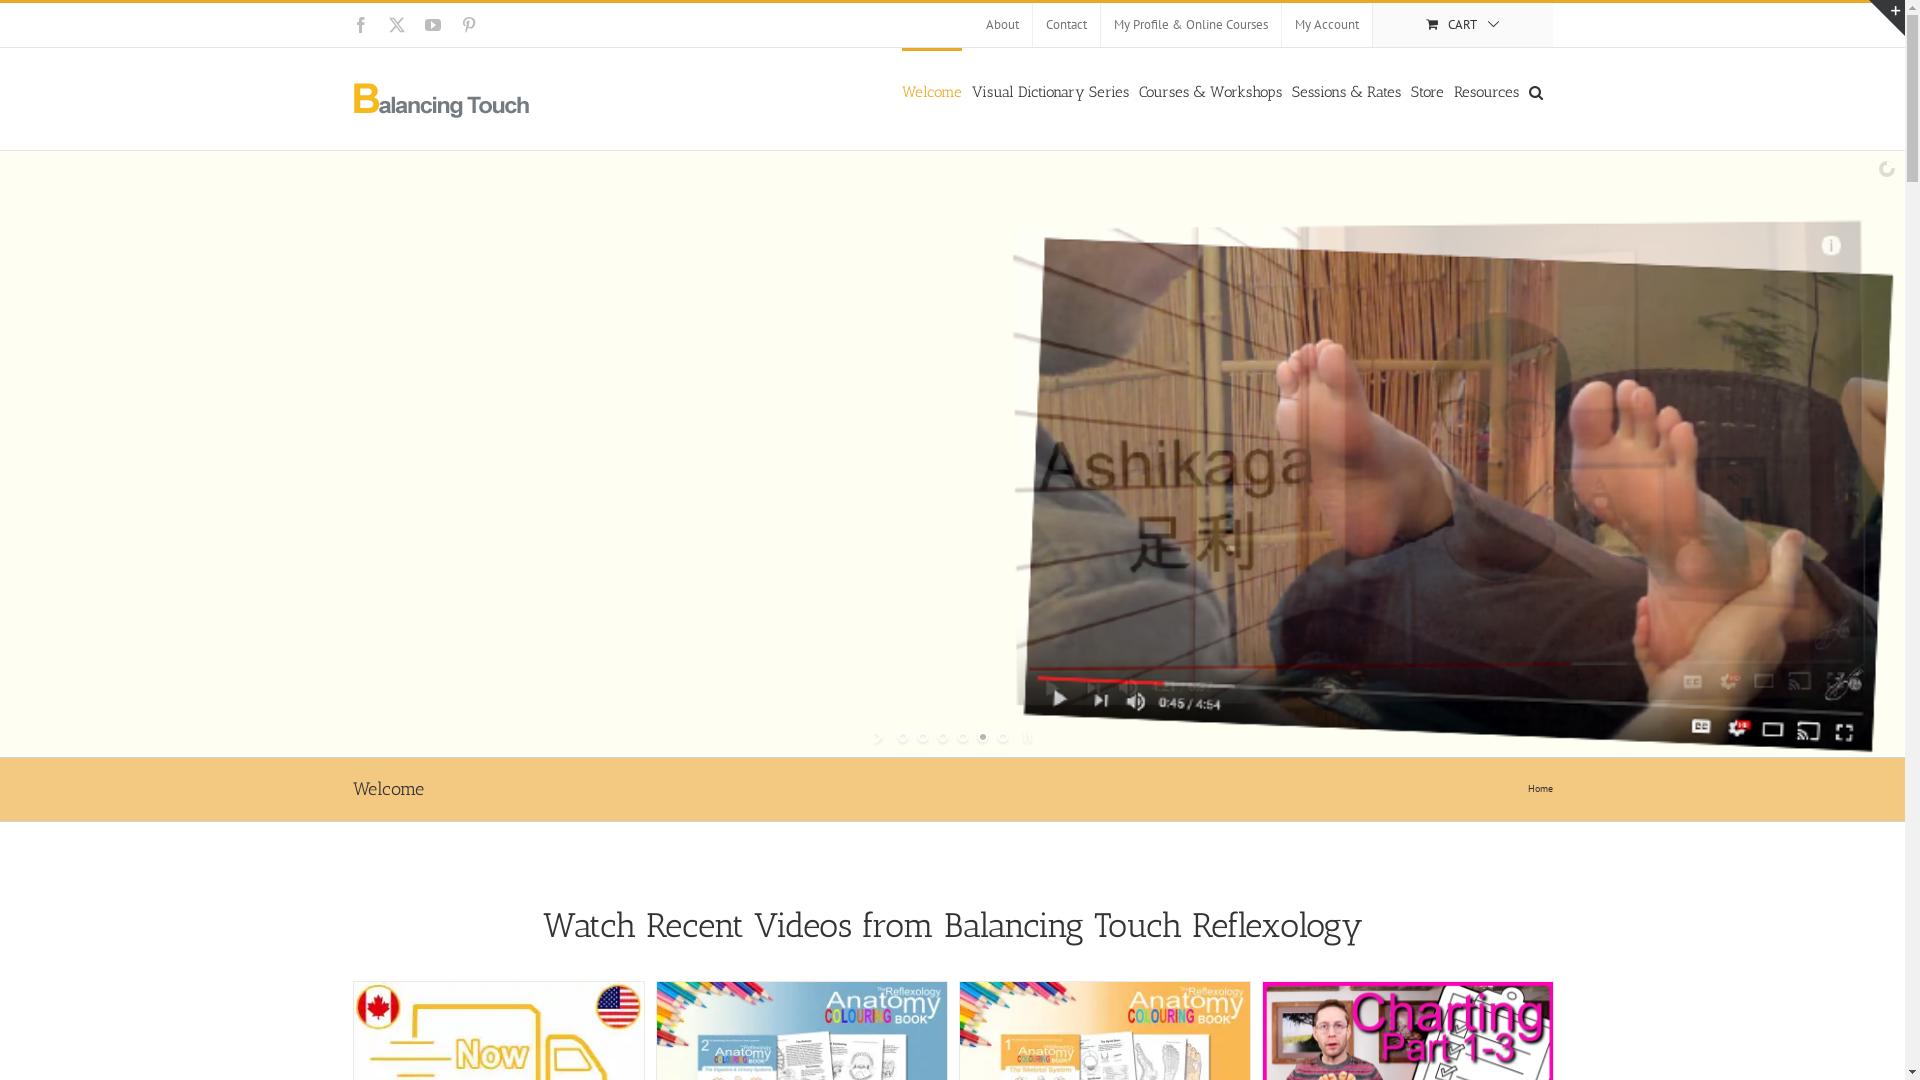 This screenshot has width=1920, height=1080. I want to click on CART, so click(1462, 25).